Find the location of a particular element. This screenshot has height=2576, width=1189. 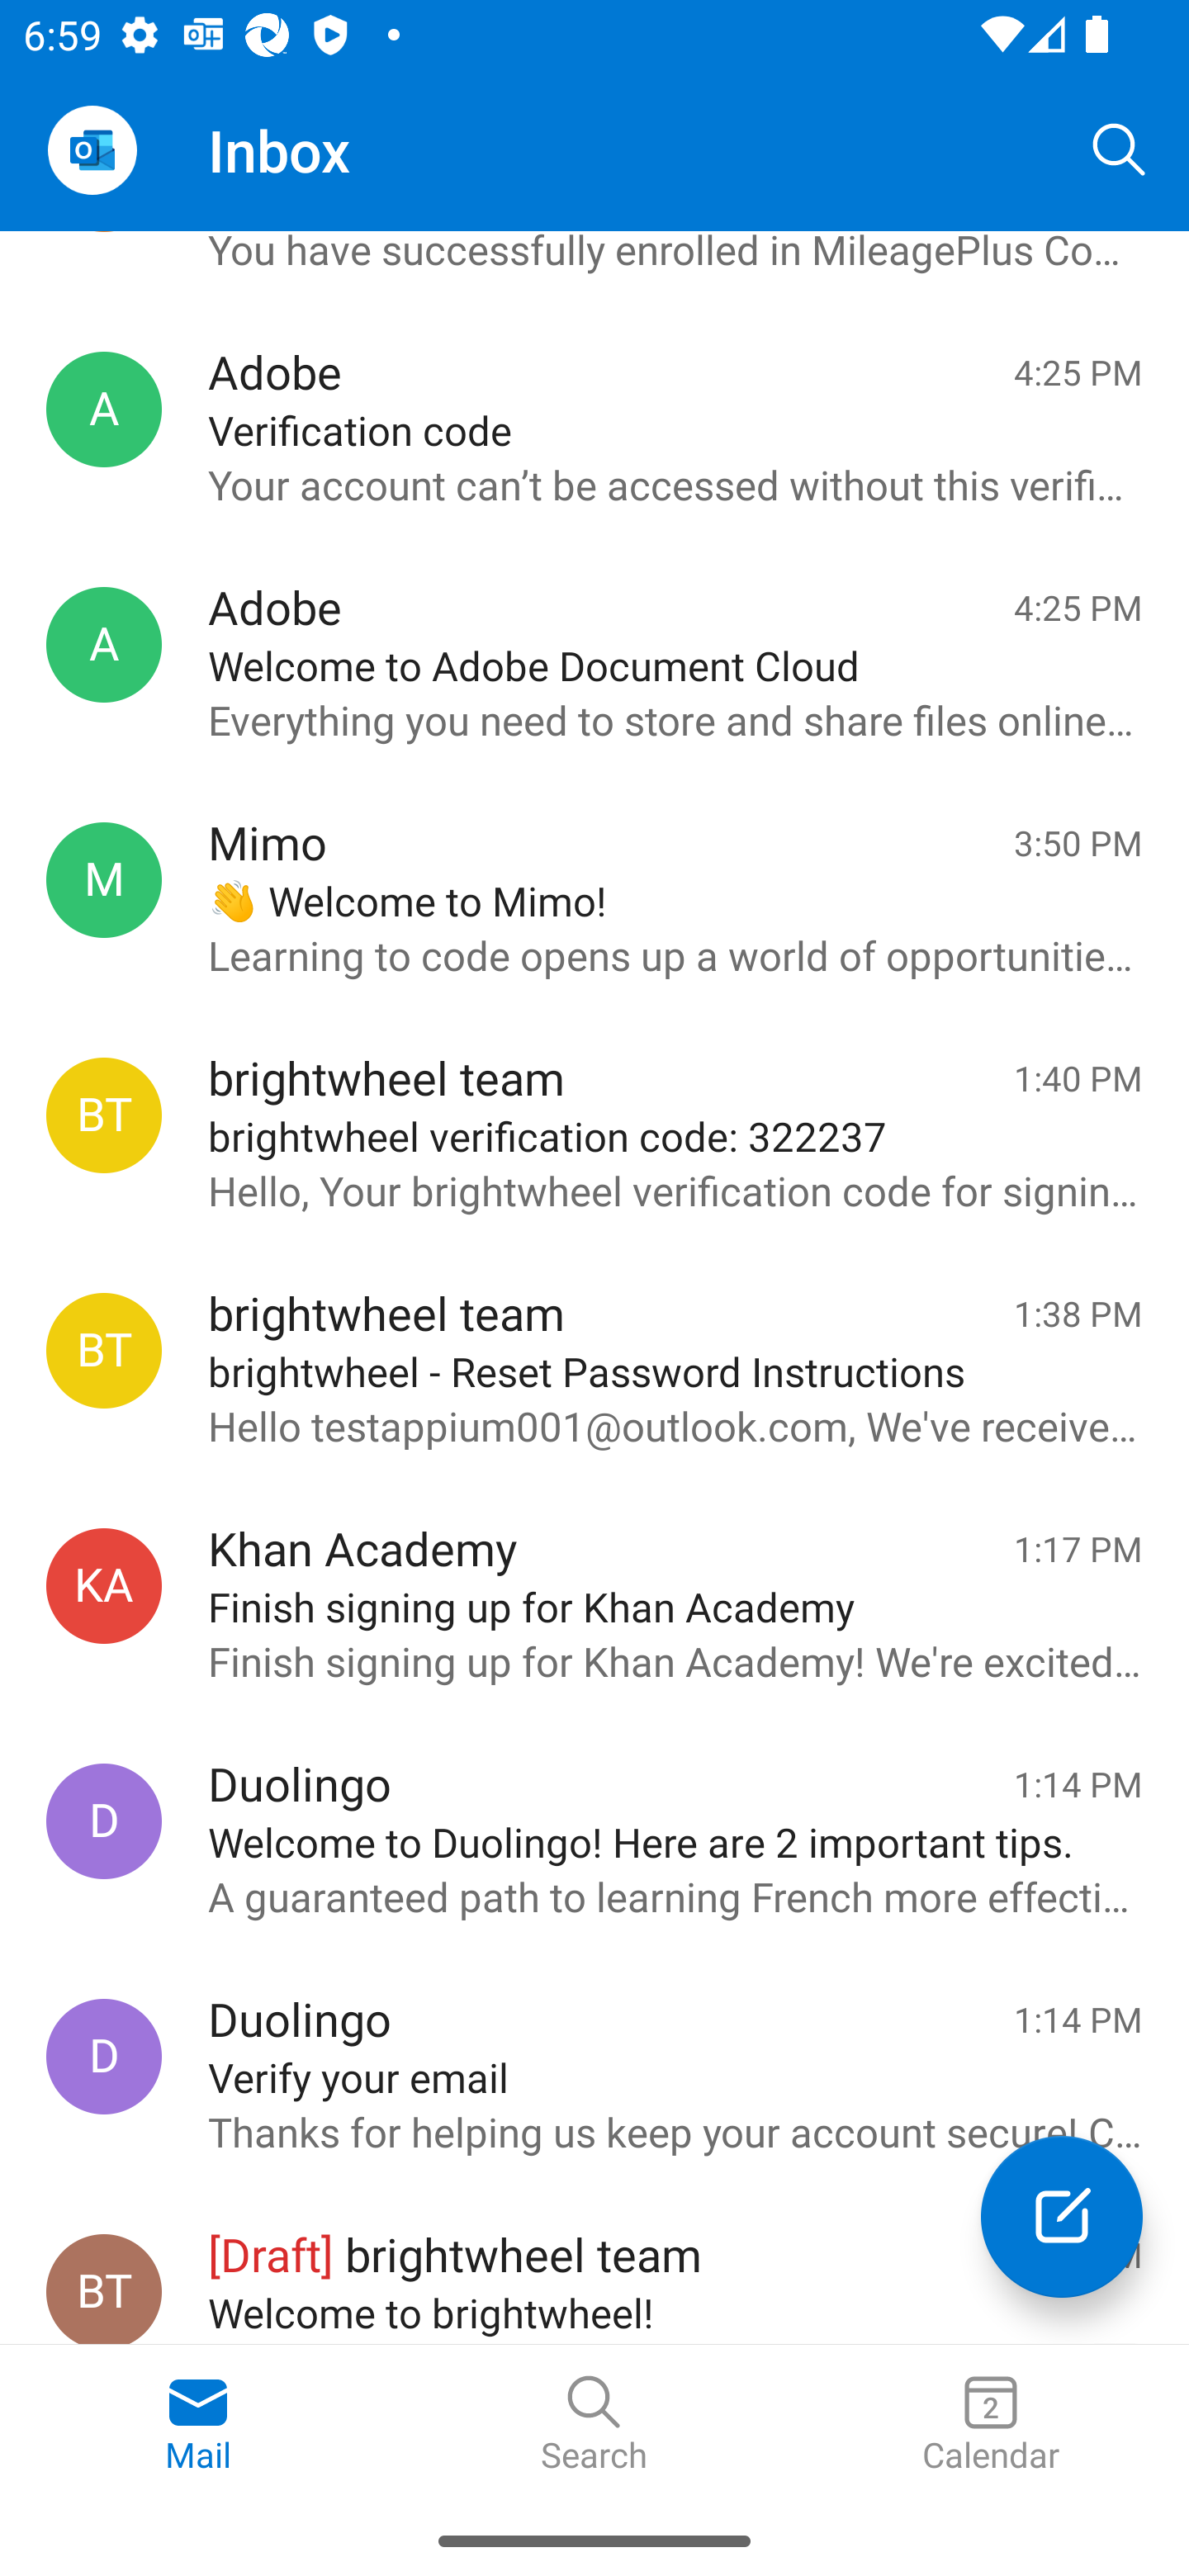

brightwheel team, recovery@mybrightwheel.com is located at coordinates (104, 1115).